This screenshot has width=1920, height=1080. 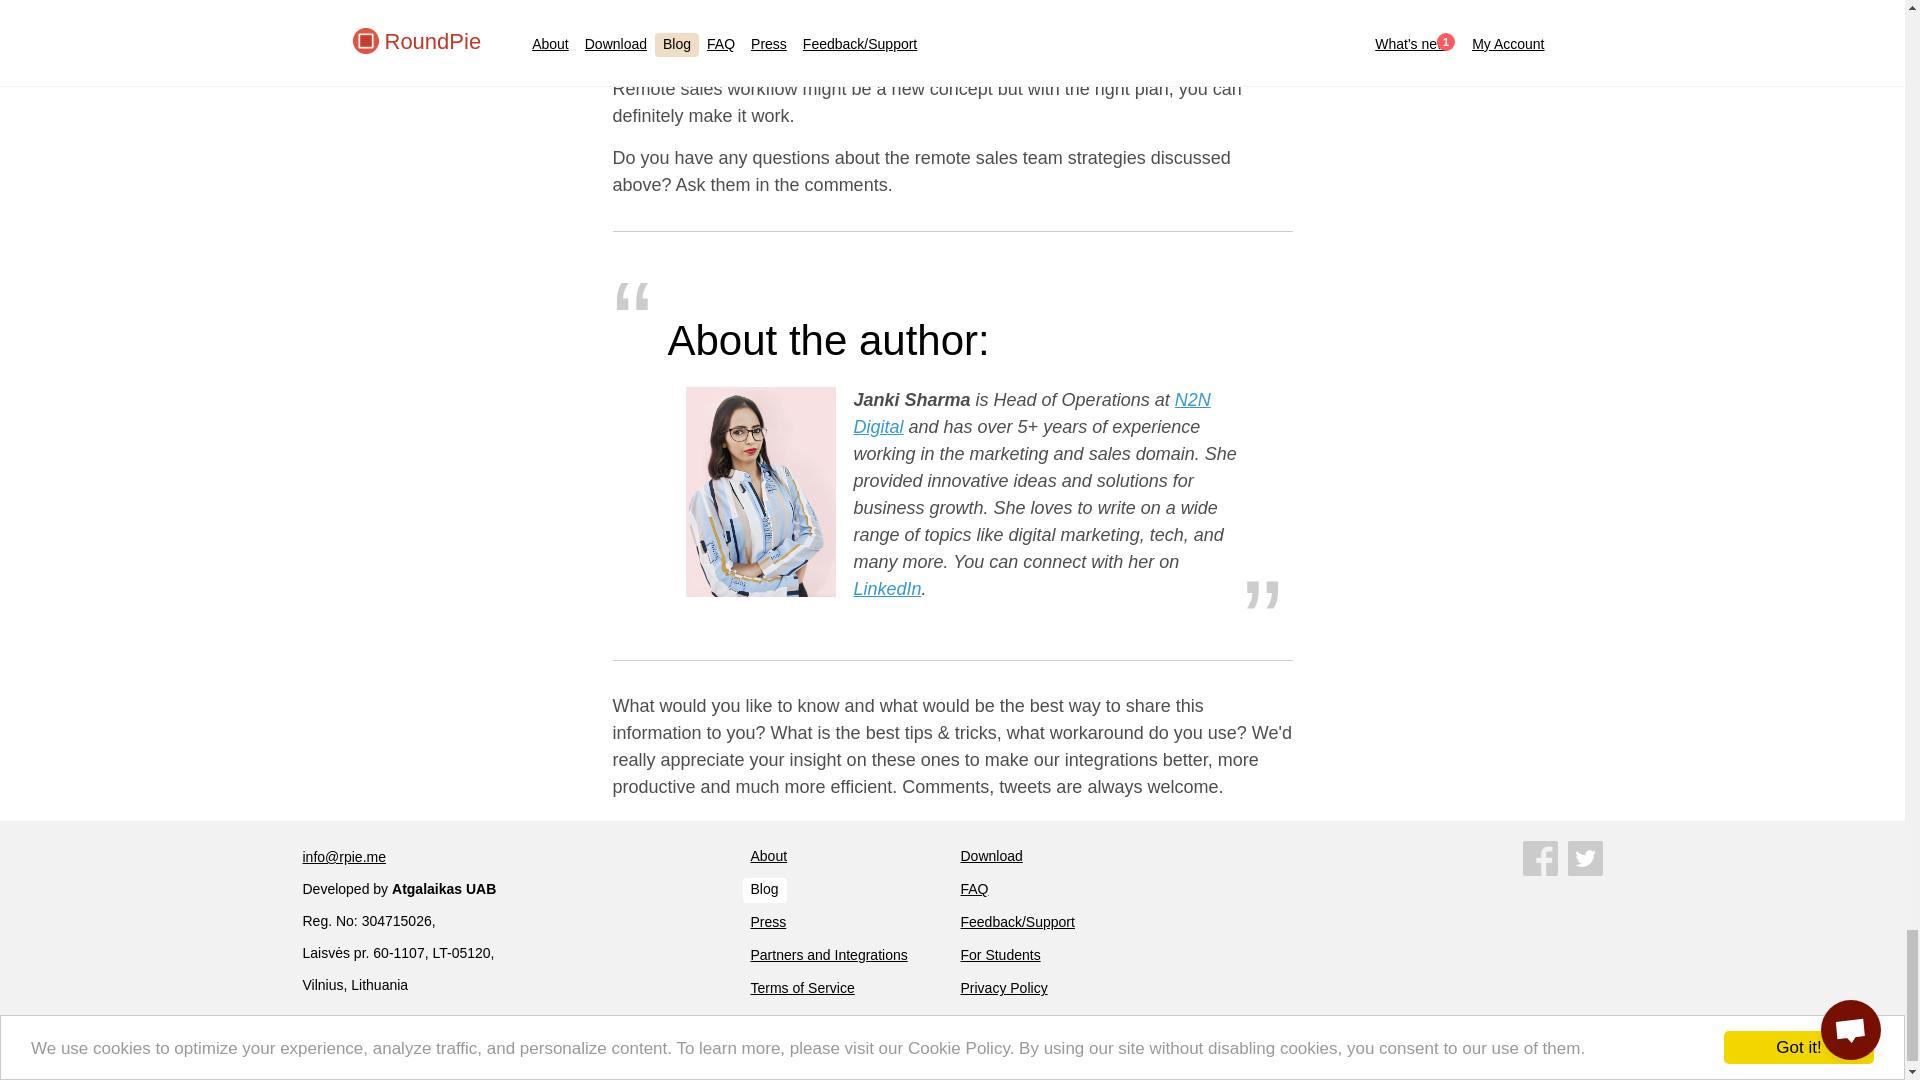 I want to click on About, so click(x=768, y=857).